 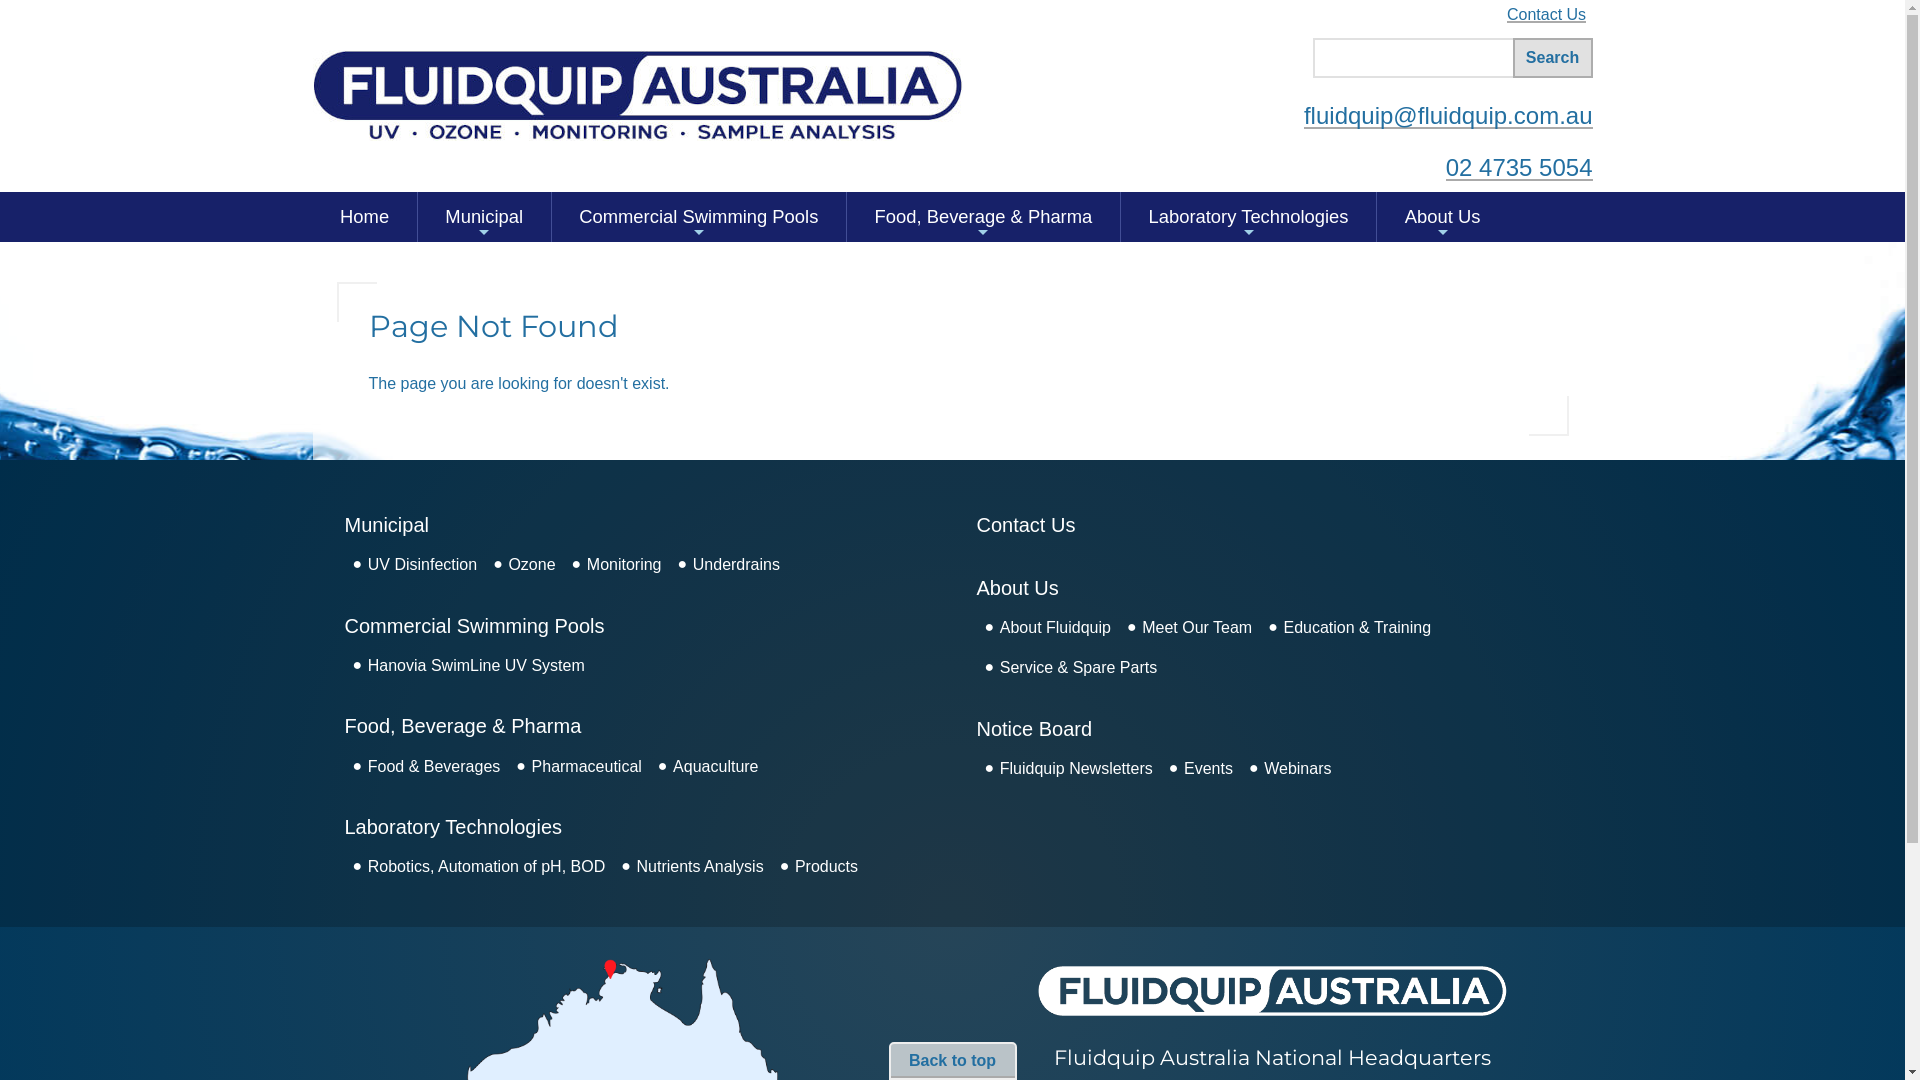 What do you see at coordinates (826, 866) in the screenshot?
I see `Products` at bounding box center [826, 866].